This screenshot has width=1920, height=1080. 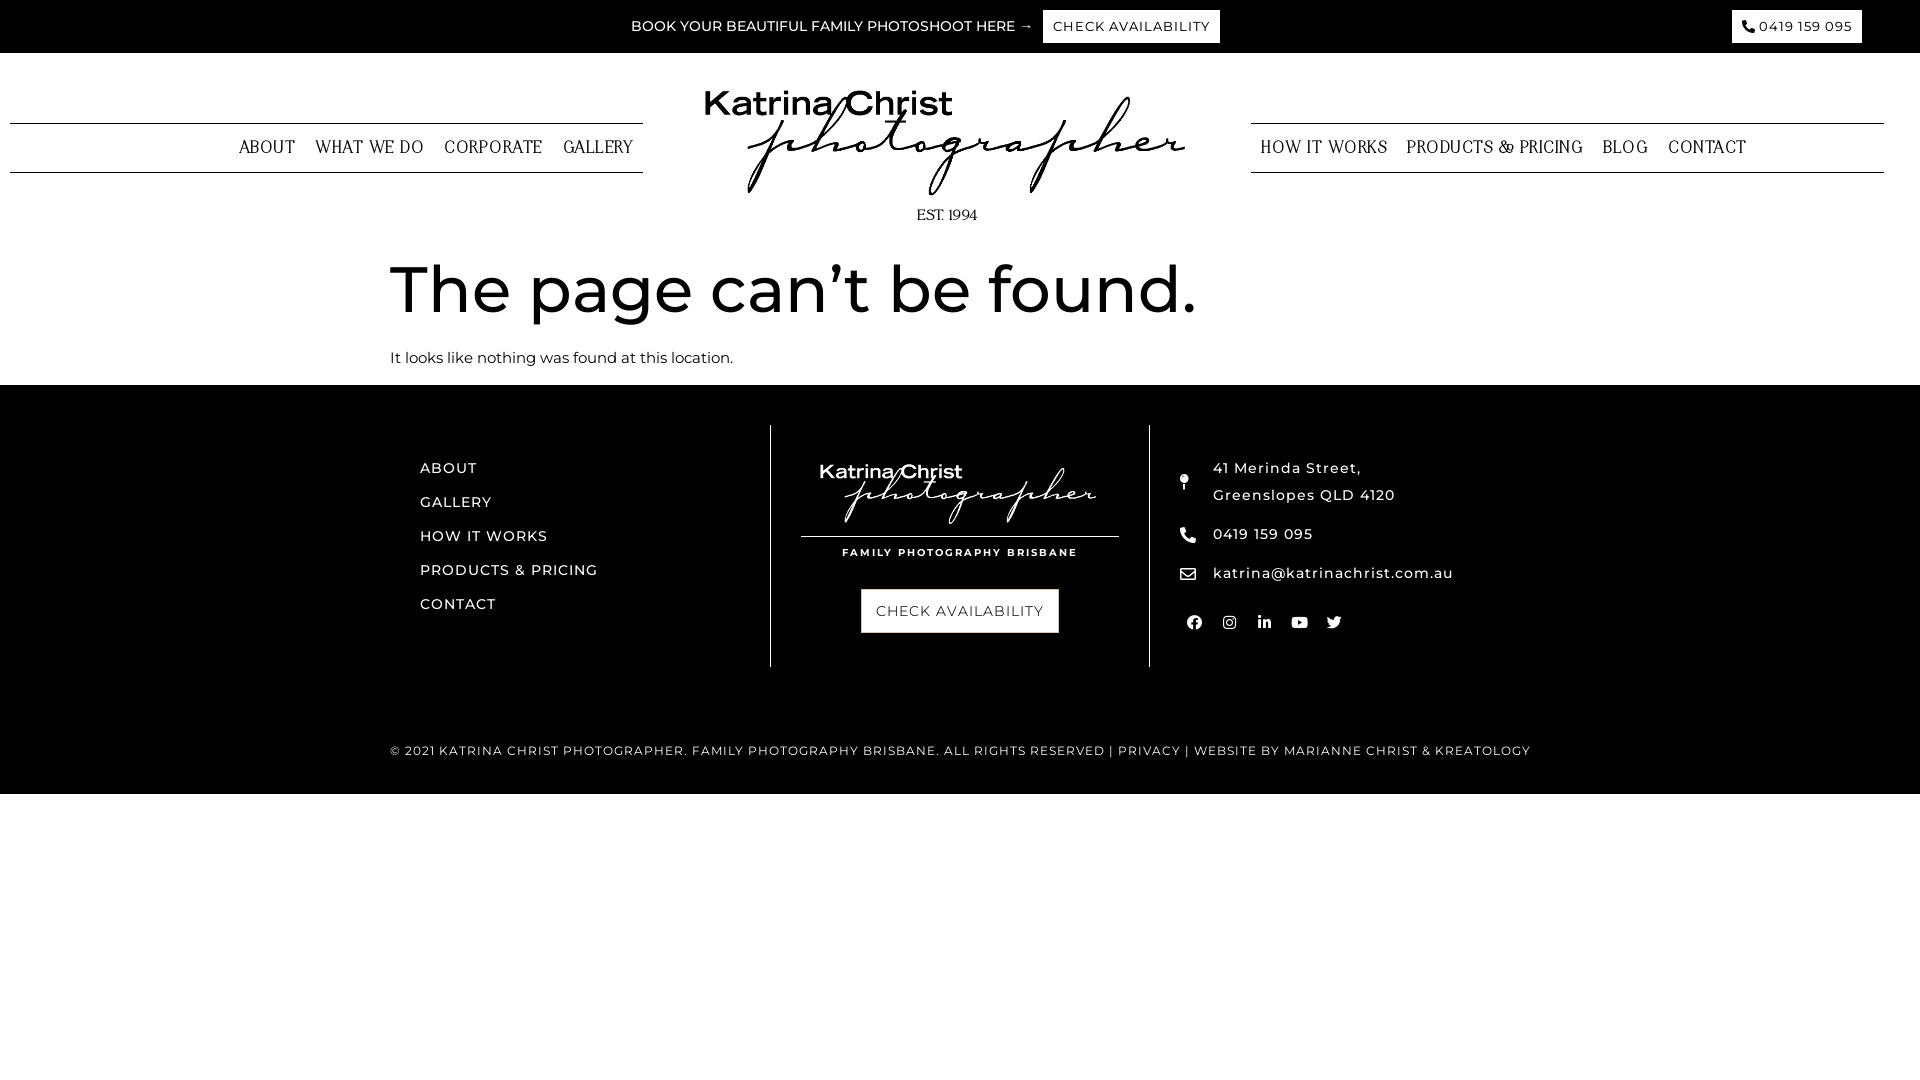 I want to click on CHECK AVAILABILITY, so click(x=960, y=611).